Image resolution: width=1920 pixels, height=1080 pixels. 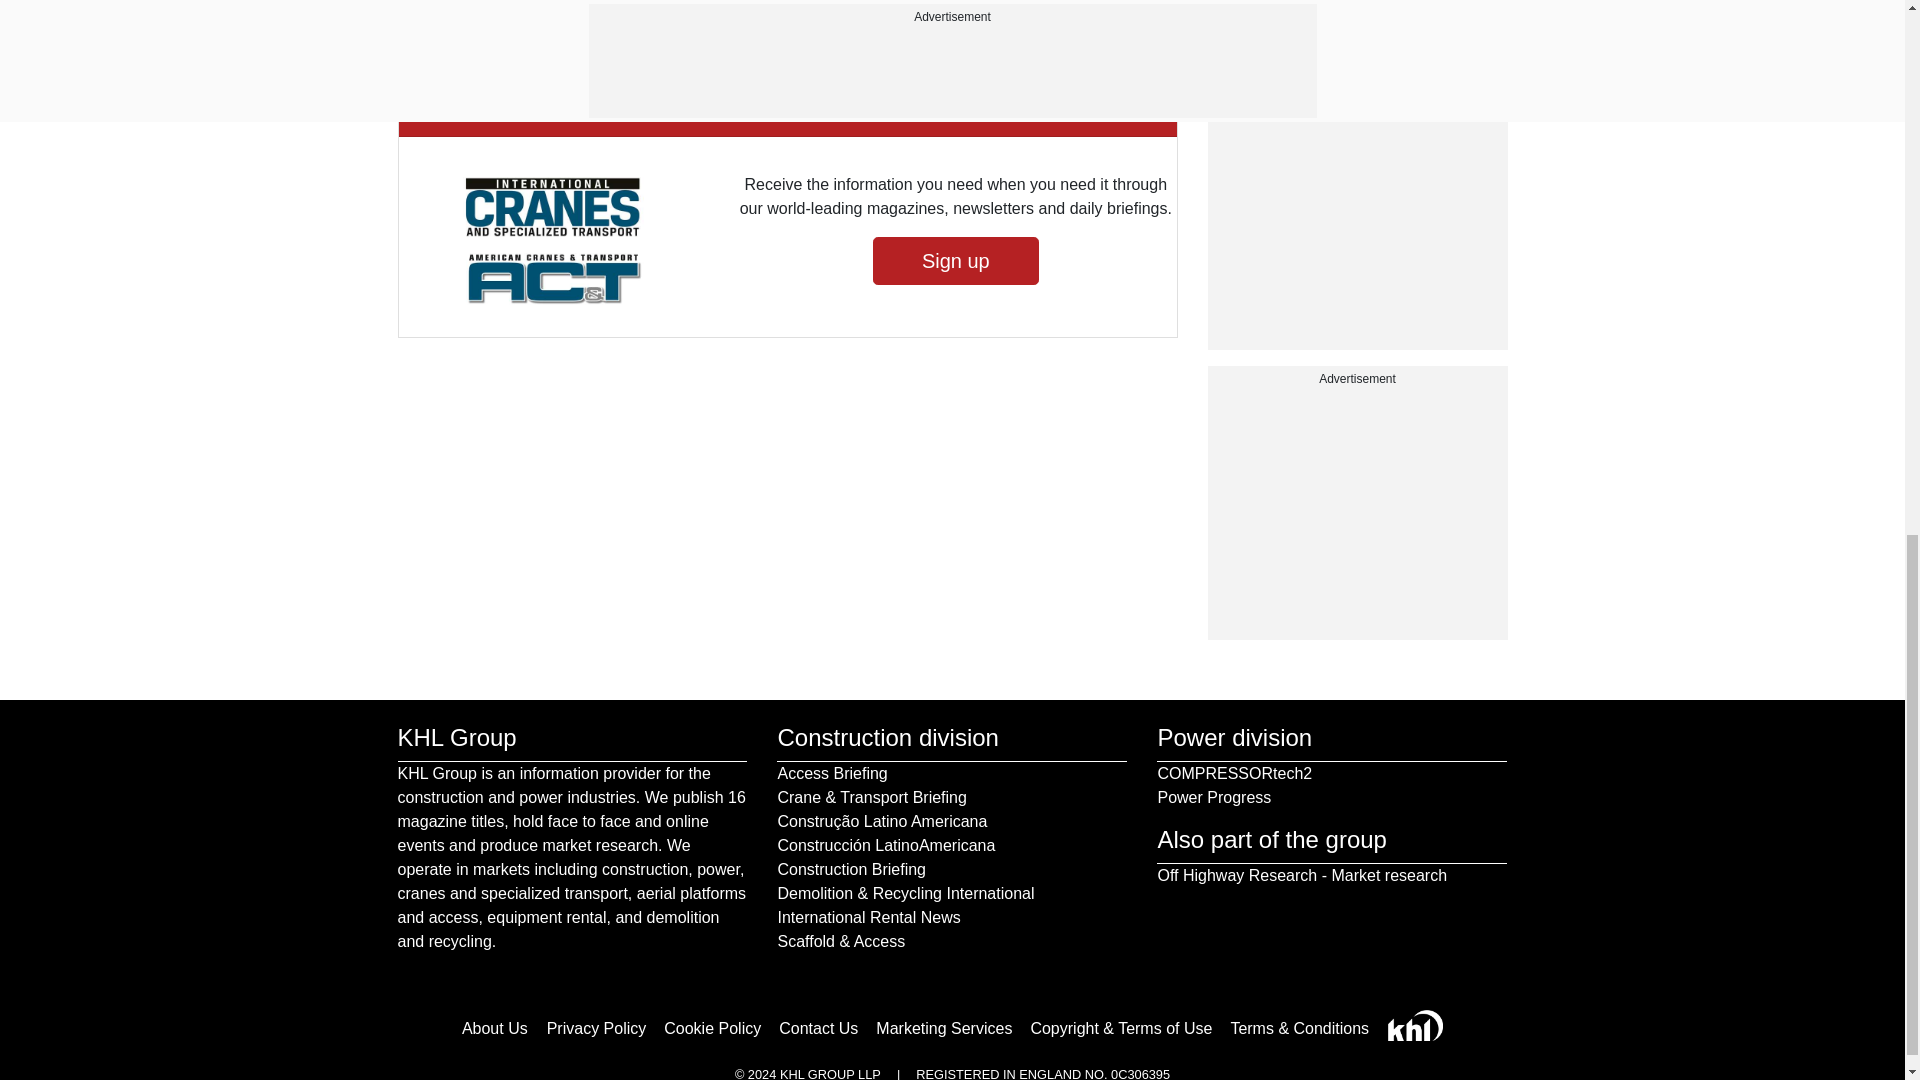 What do you see at coordinates (1357, 514) in the screenshot?
I see `3rd party ad content` at bounding box center [1357, 514].